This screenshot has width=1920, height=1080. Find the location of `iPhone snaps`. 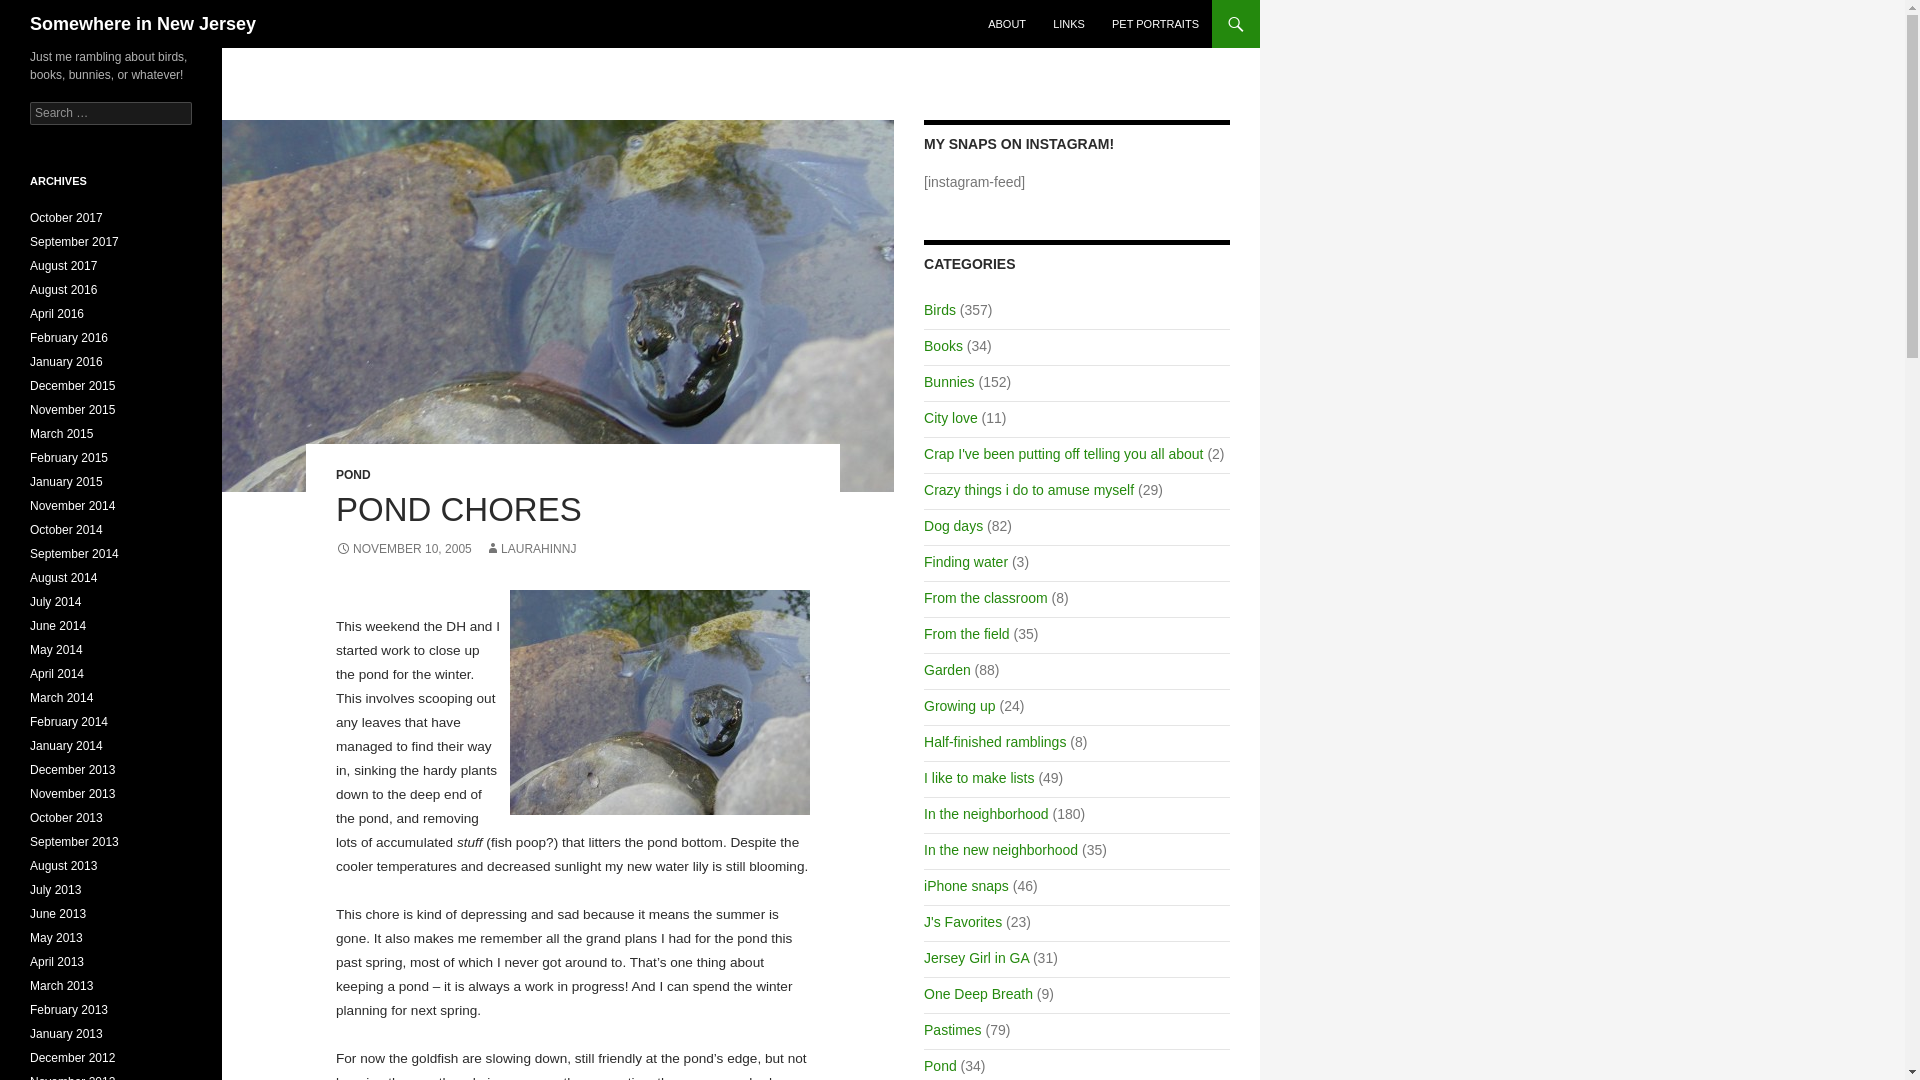

iPhone snaps is located at coordinates (966, 886).